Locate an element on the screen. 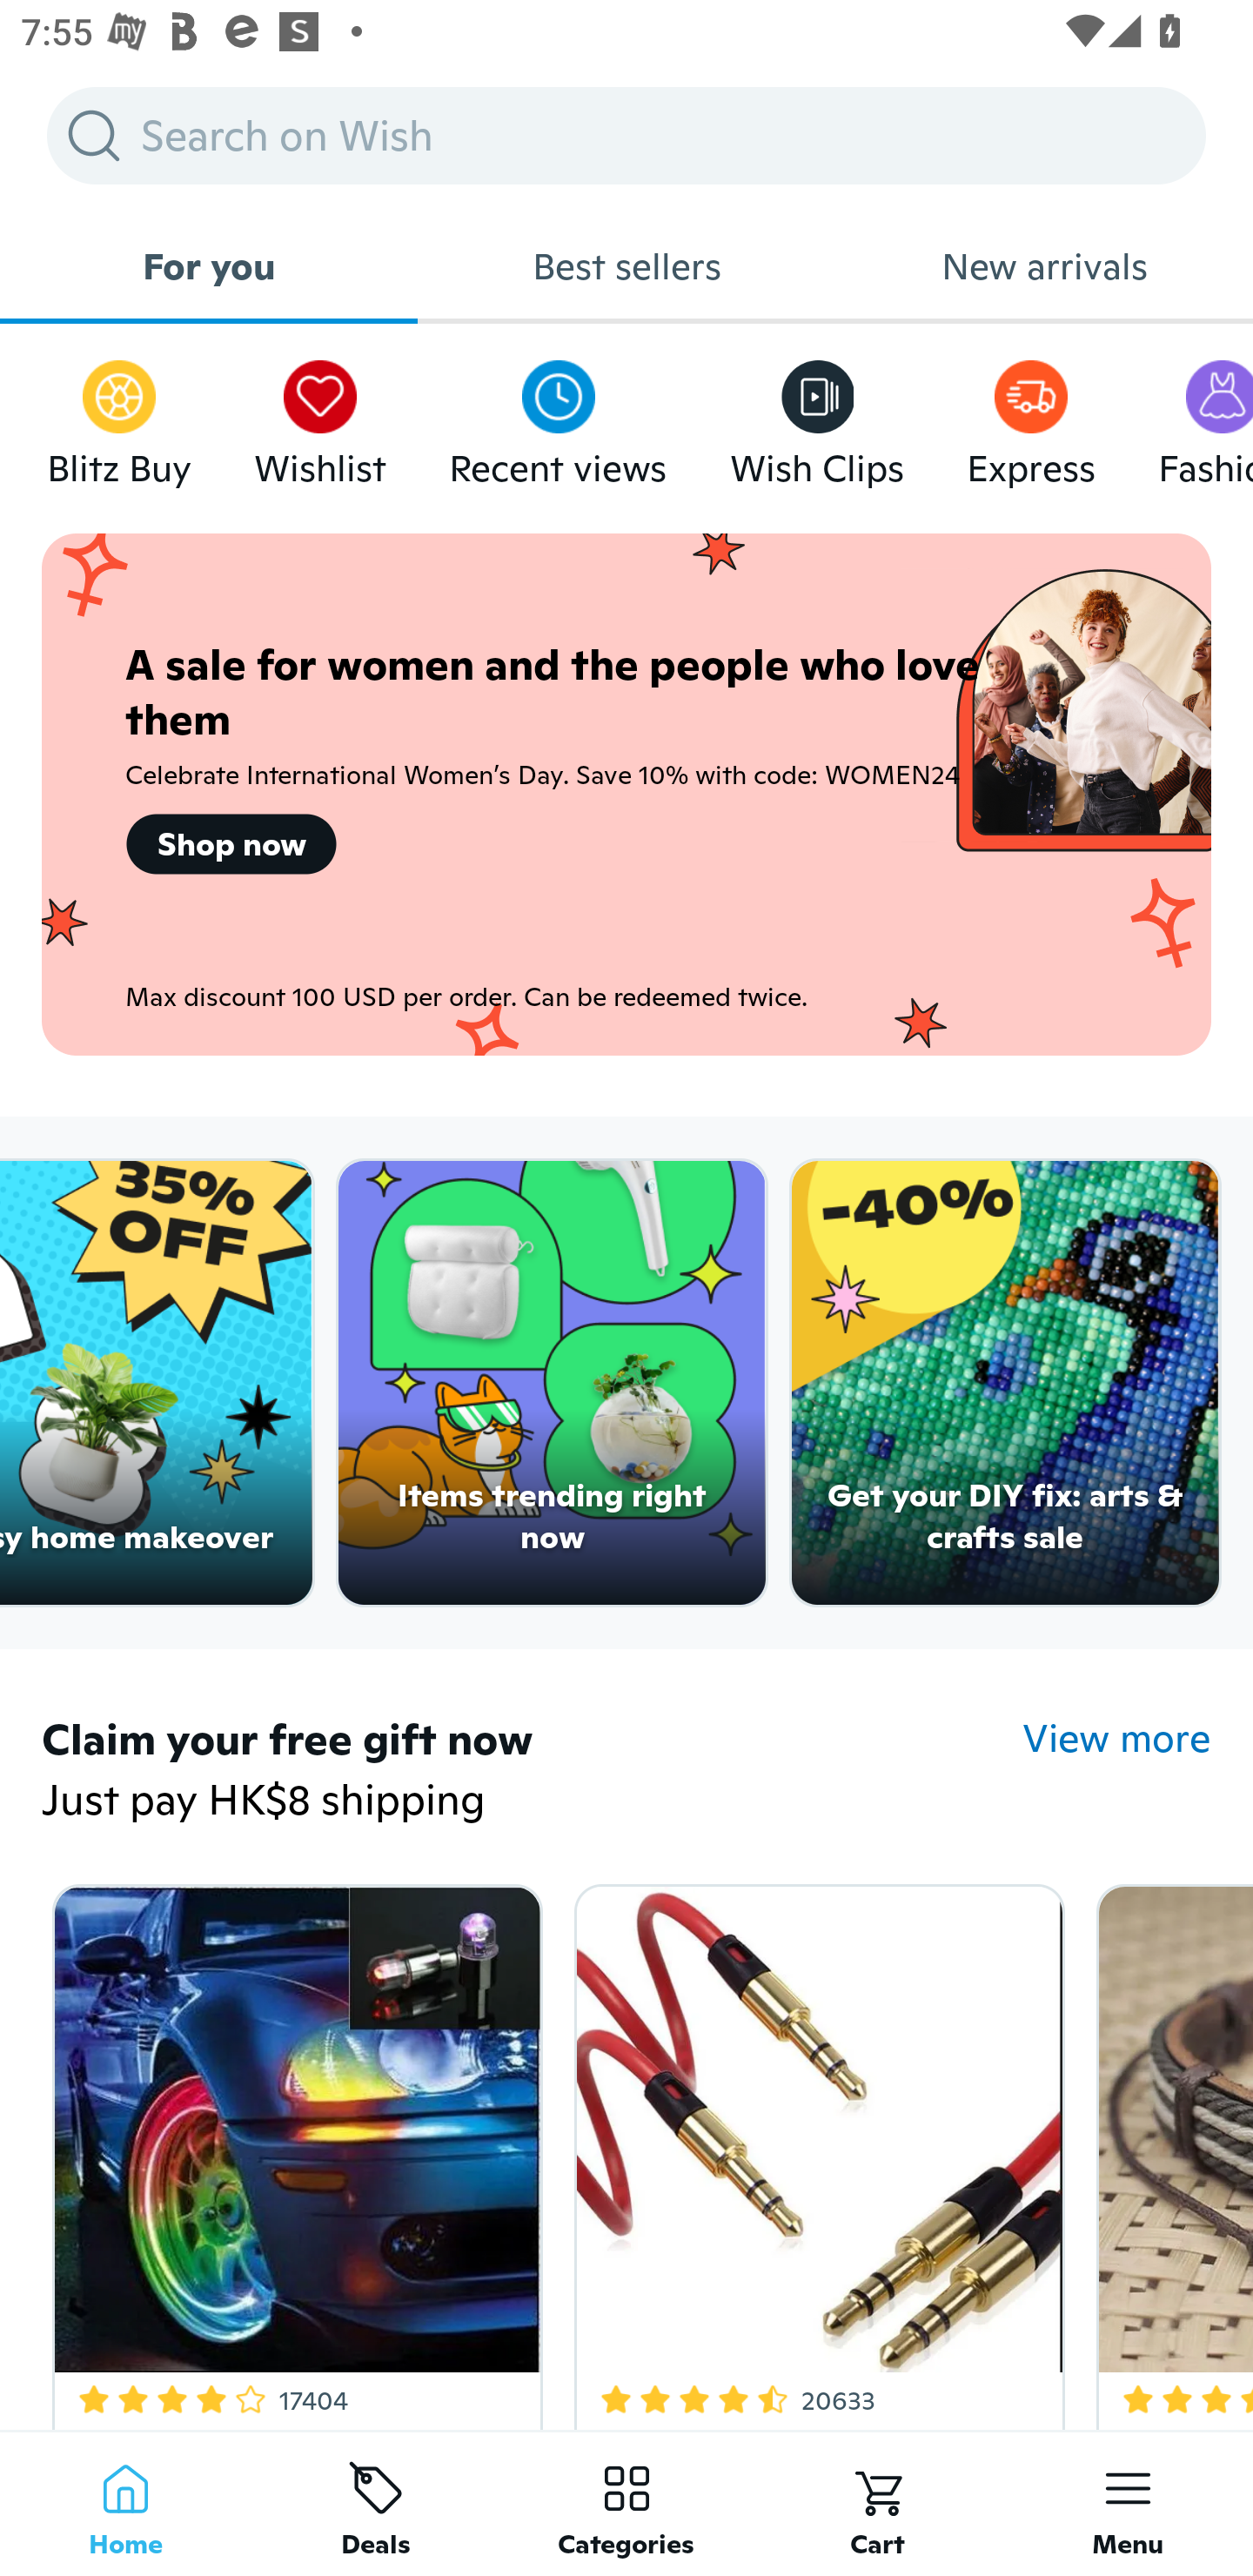  Wishlist is located at coordinates (320, 416).